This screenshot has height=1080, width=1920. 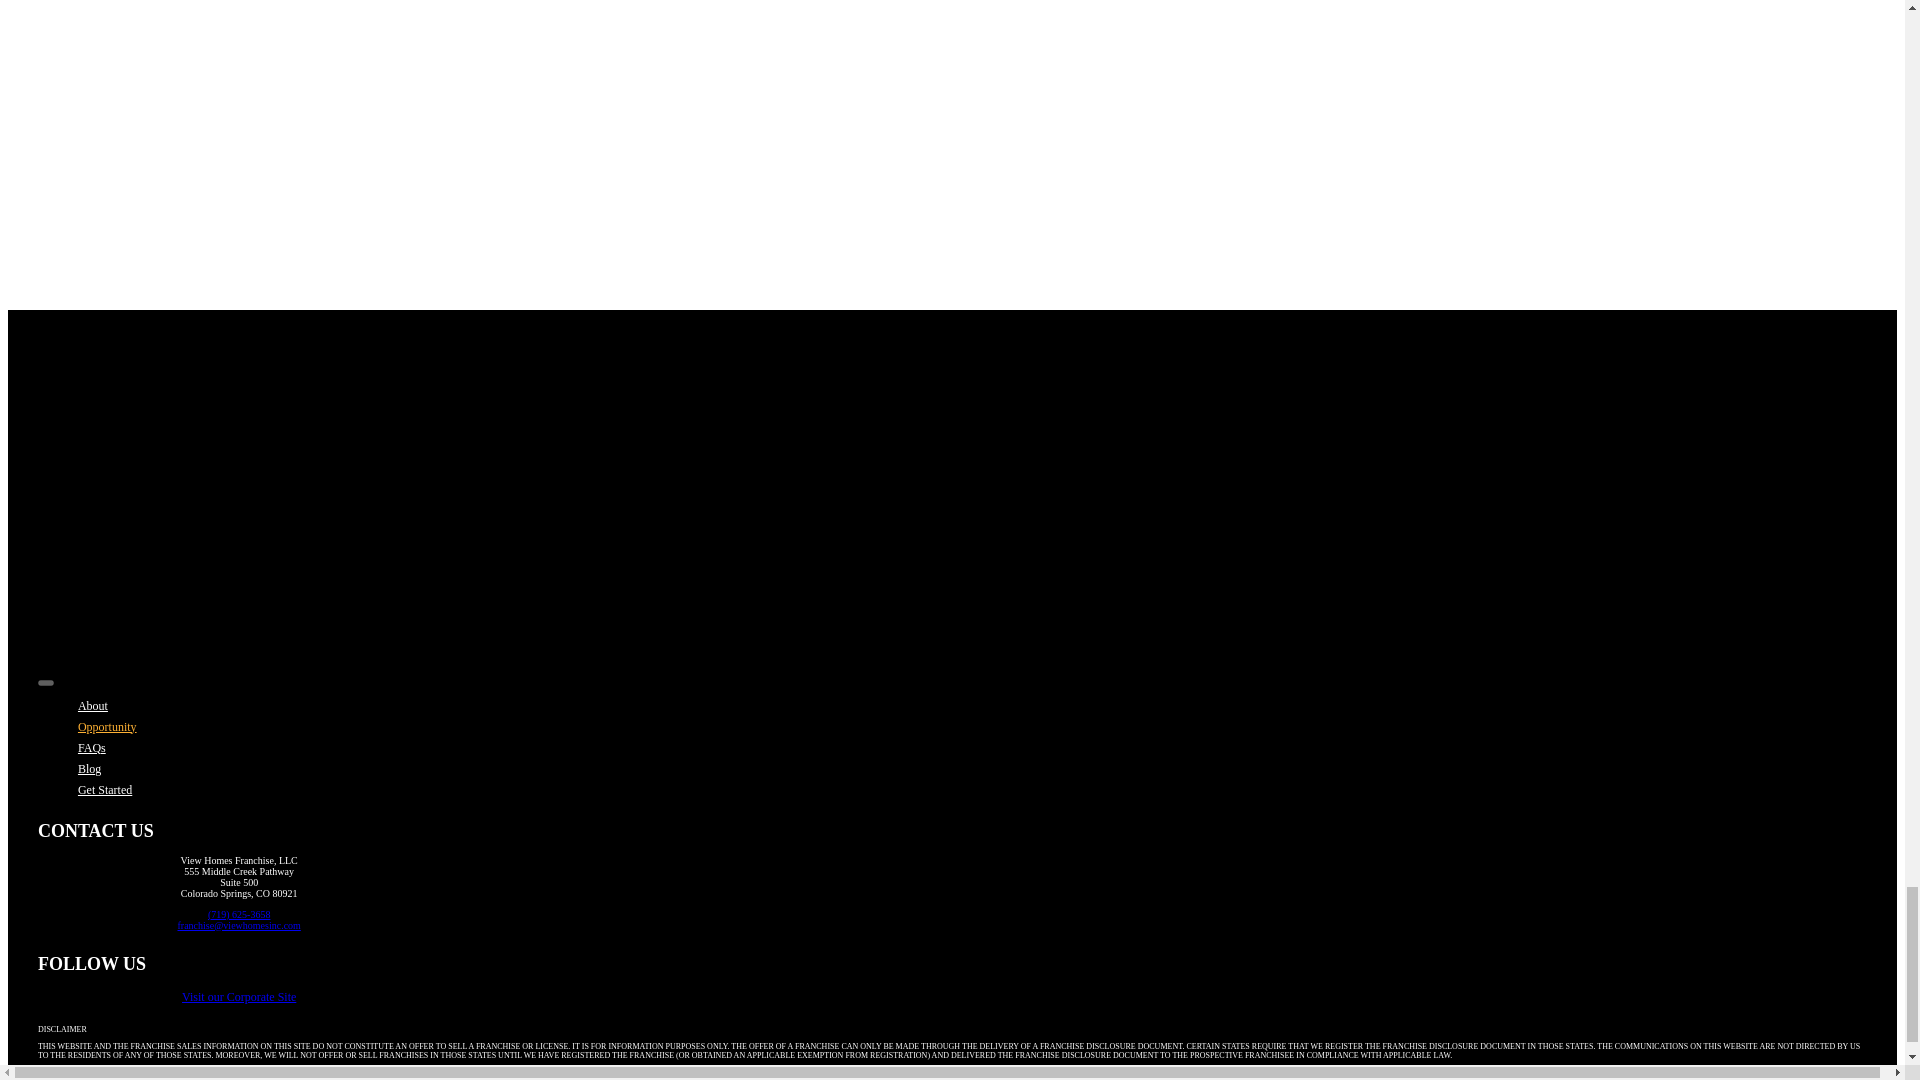 What do you see at coordinates (92, 747) in the screenshot?
I see `FAQs` at bounding box center [92, 747].